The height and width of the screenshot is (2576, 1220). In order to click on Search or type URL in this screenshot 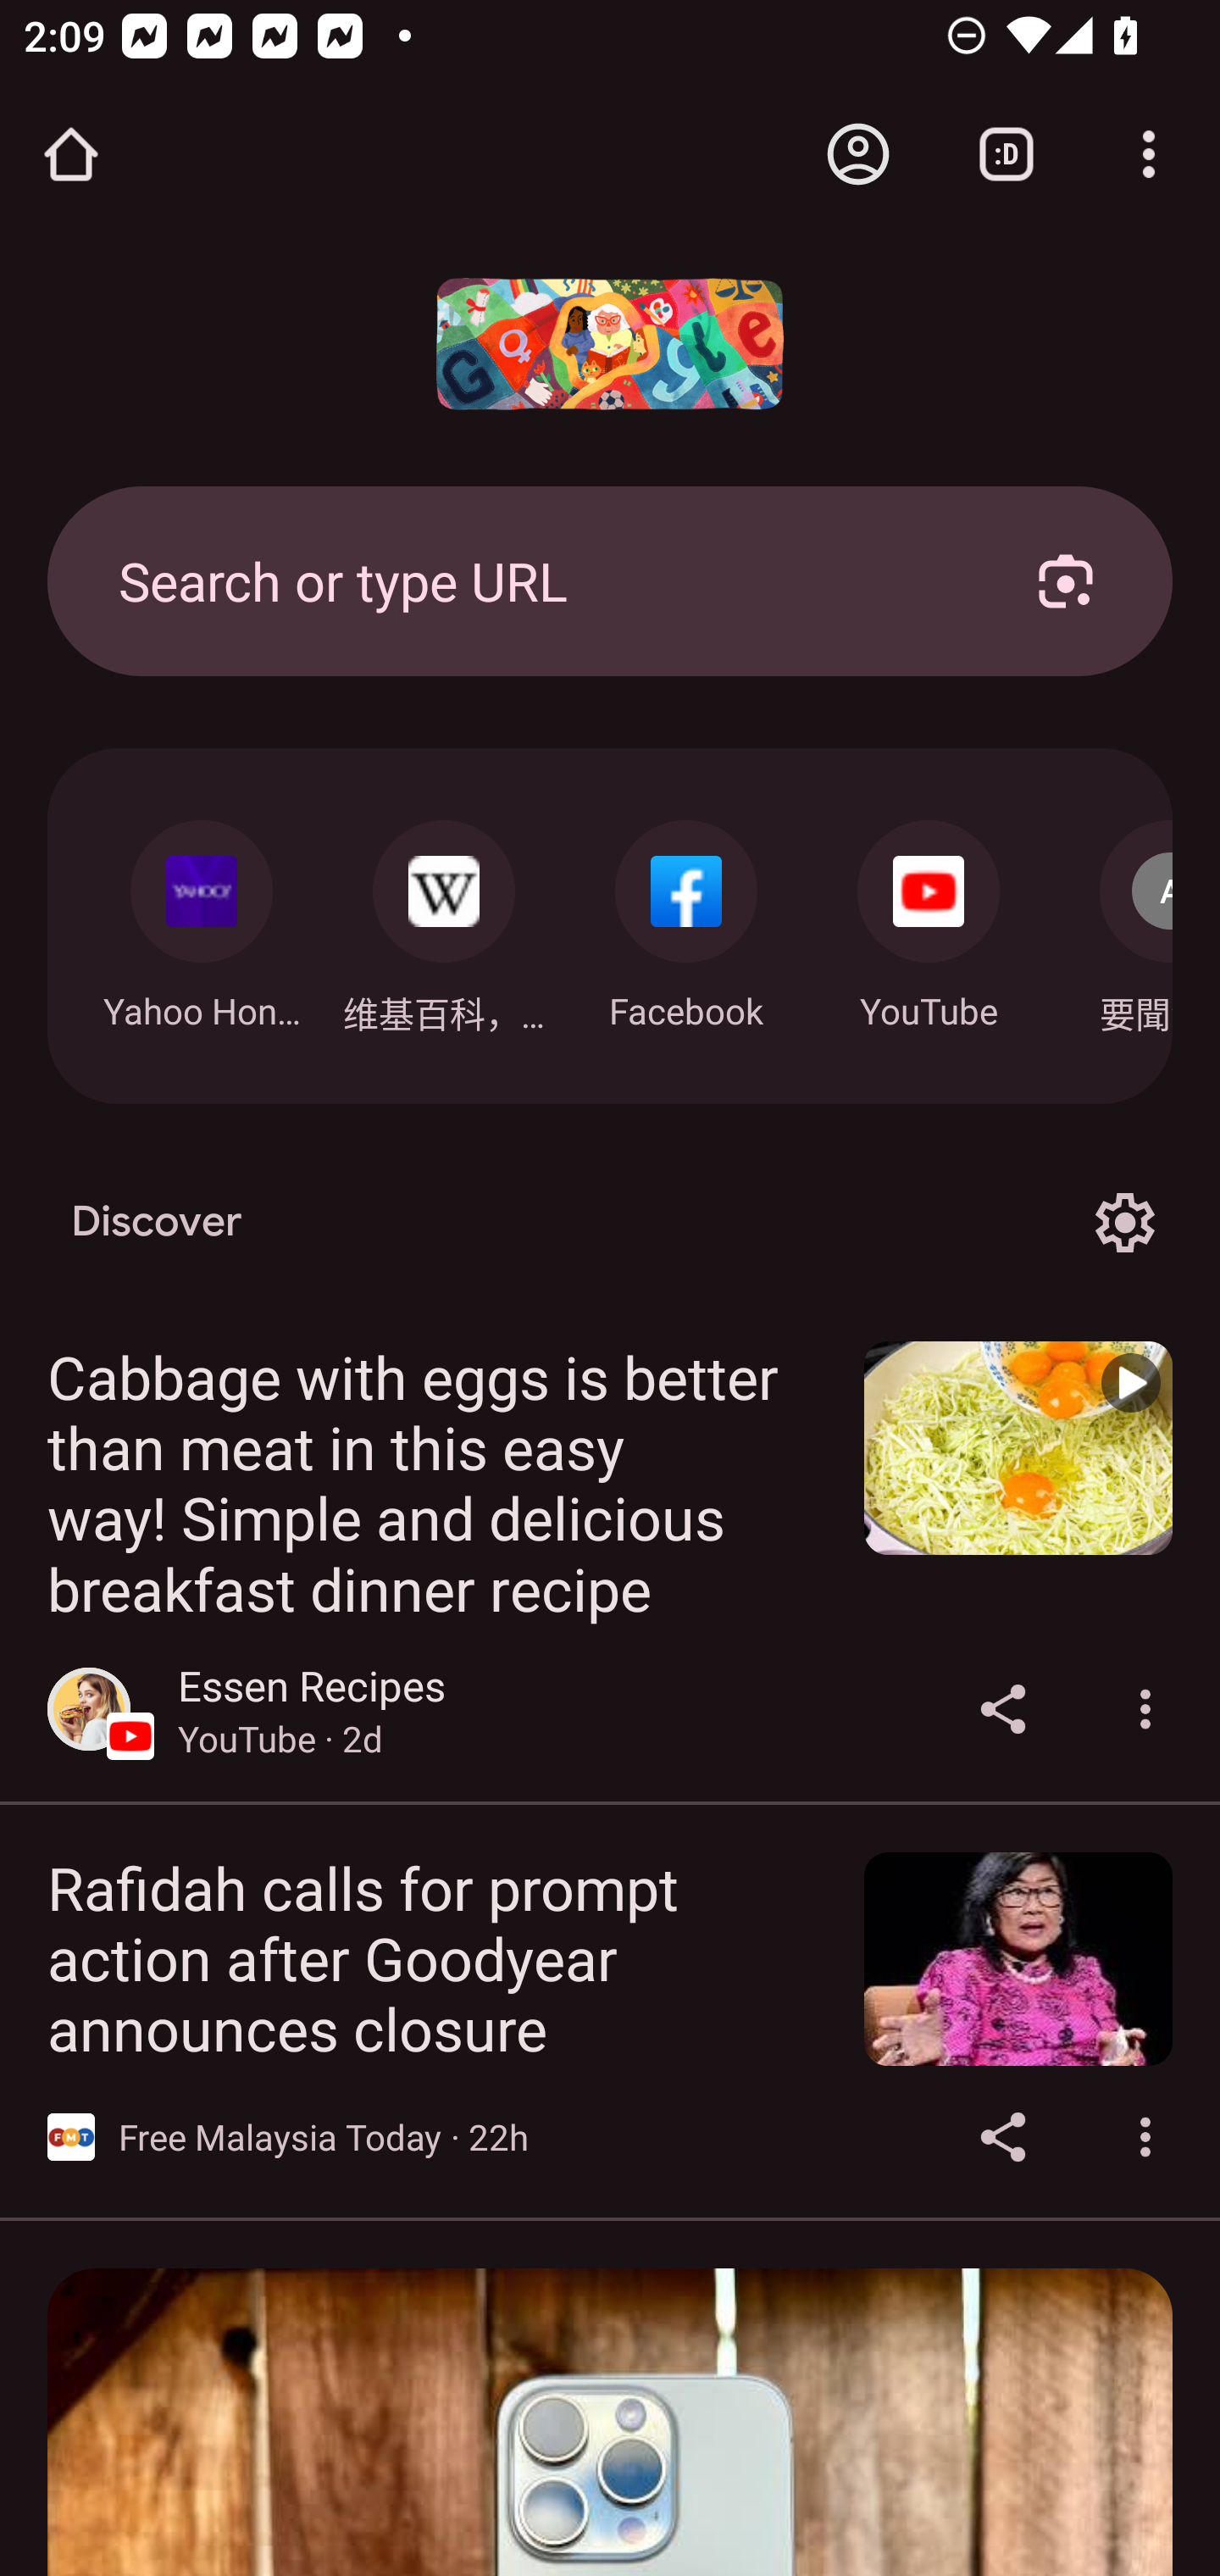, I will do `click(538, 580)`.